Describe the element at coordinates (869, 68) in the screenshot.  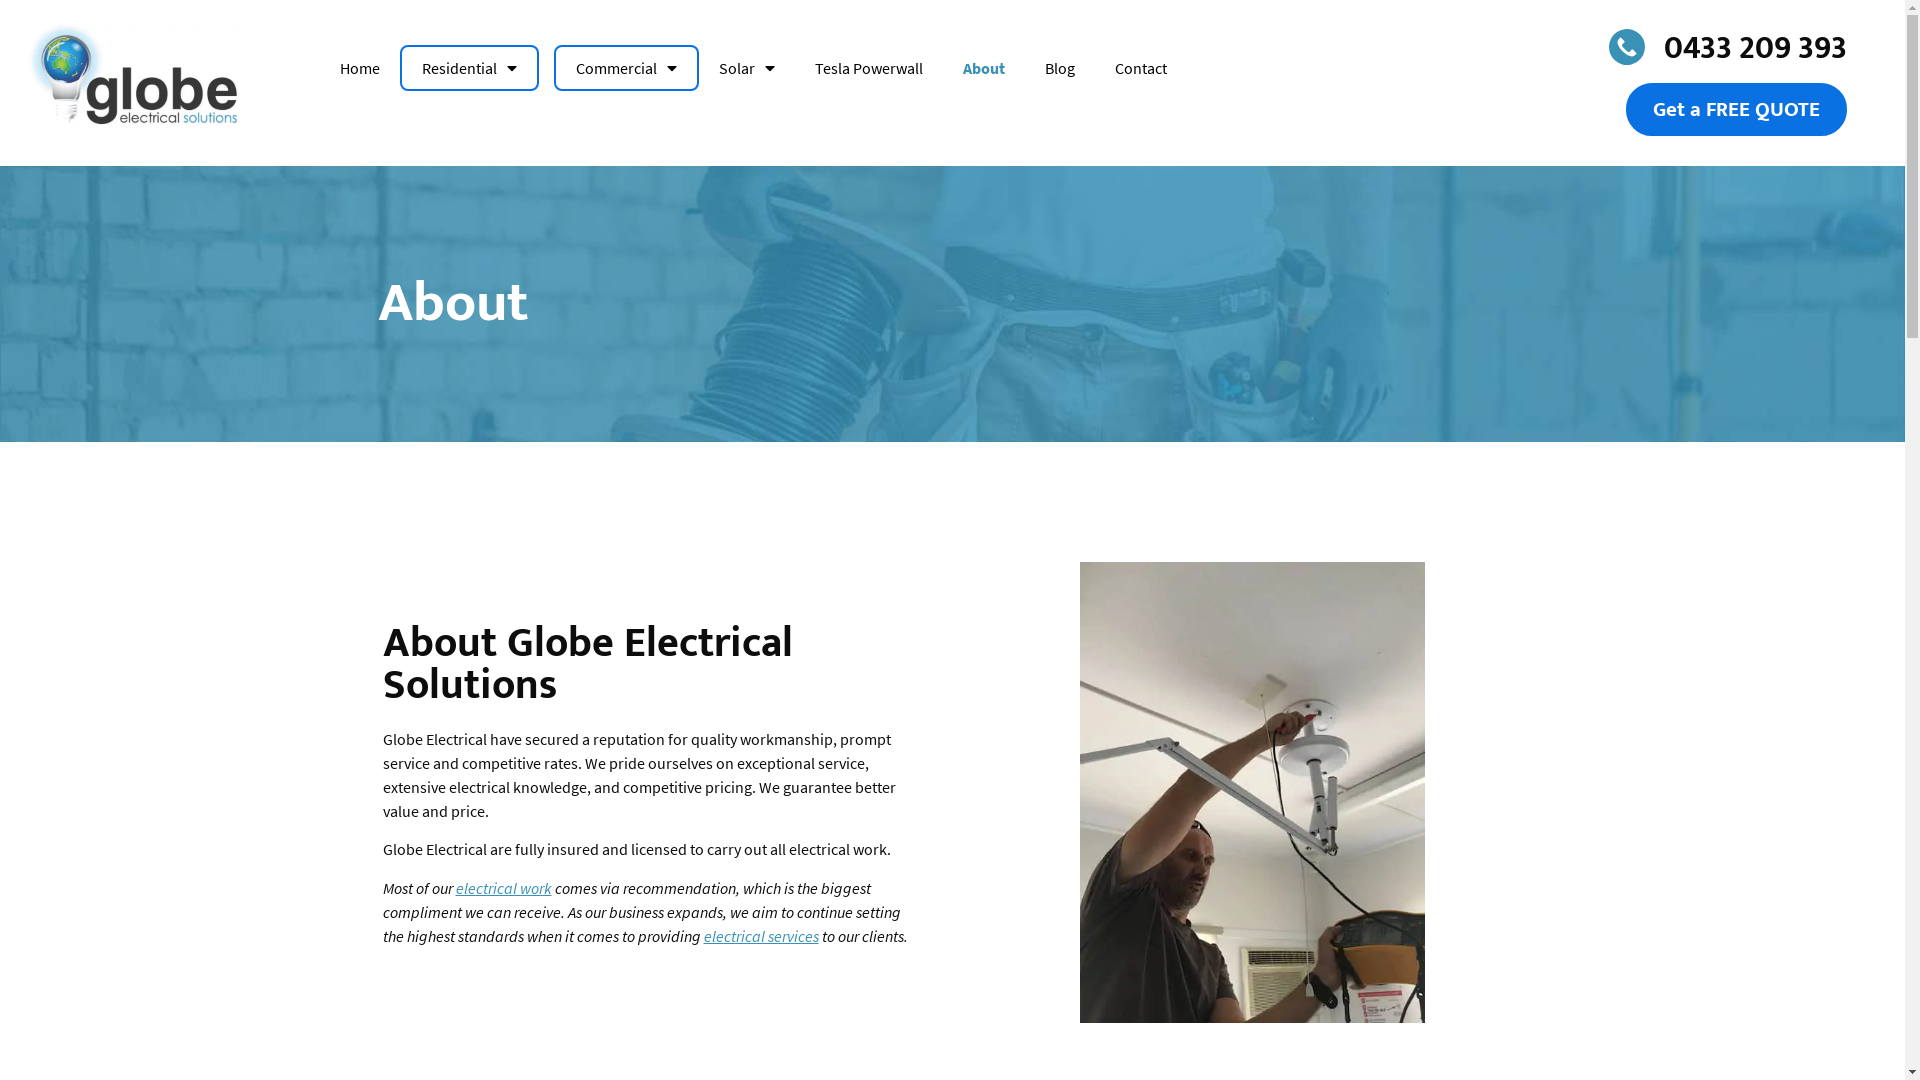
I see `Tesla Powerwall` at that location.